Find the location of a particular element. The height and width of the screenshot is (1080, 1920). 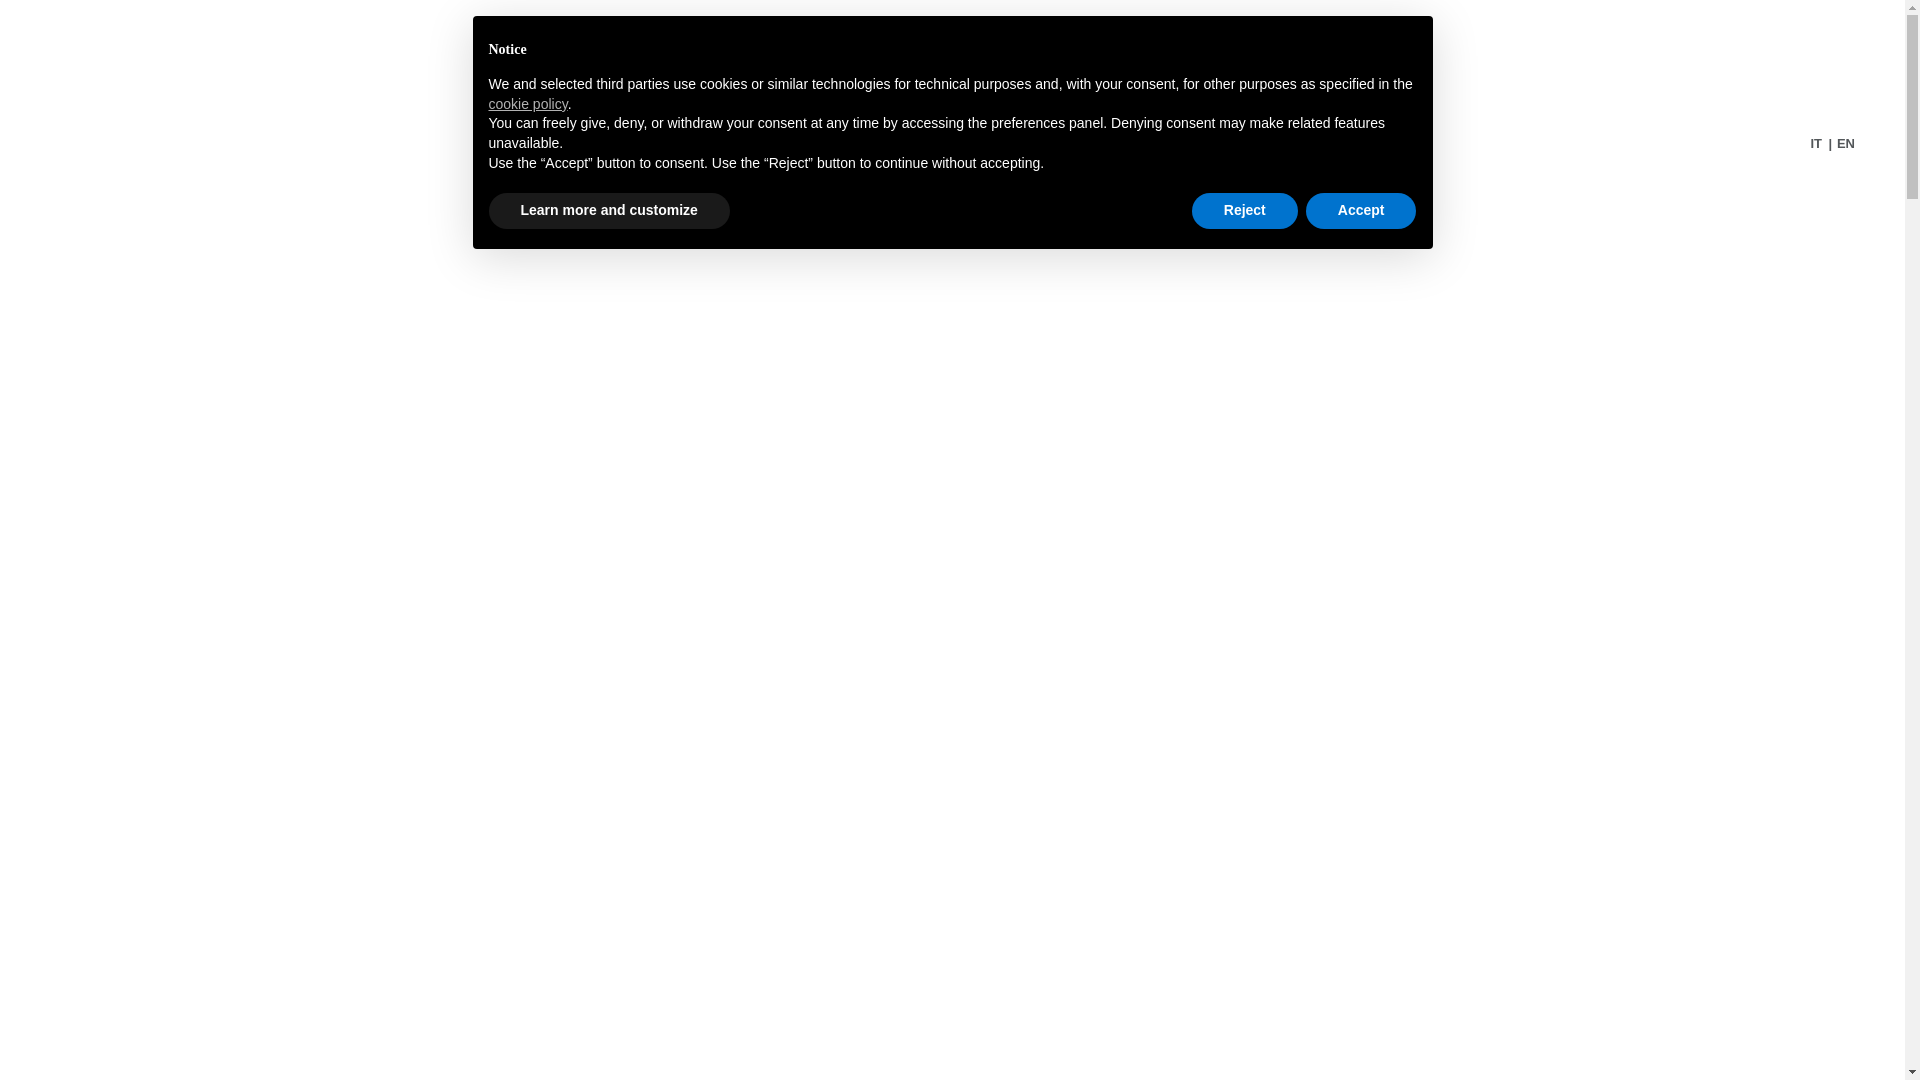

ABOUT US is located at coordinates (608, 144).